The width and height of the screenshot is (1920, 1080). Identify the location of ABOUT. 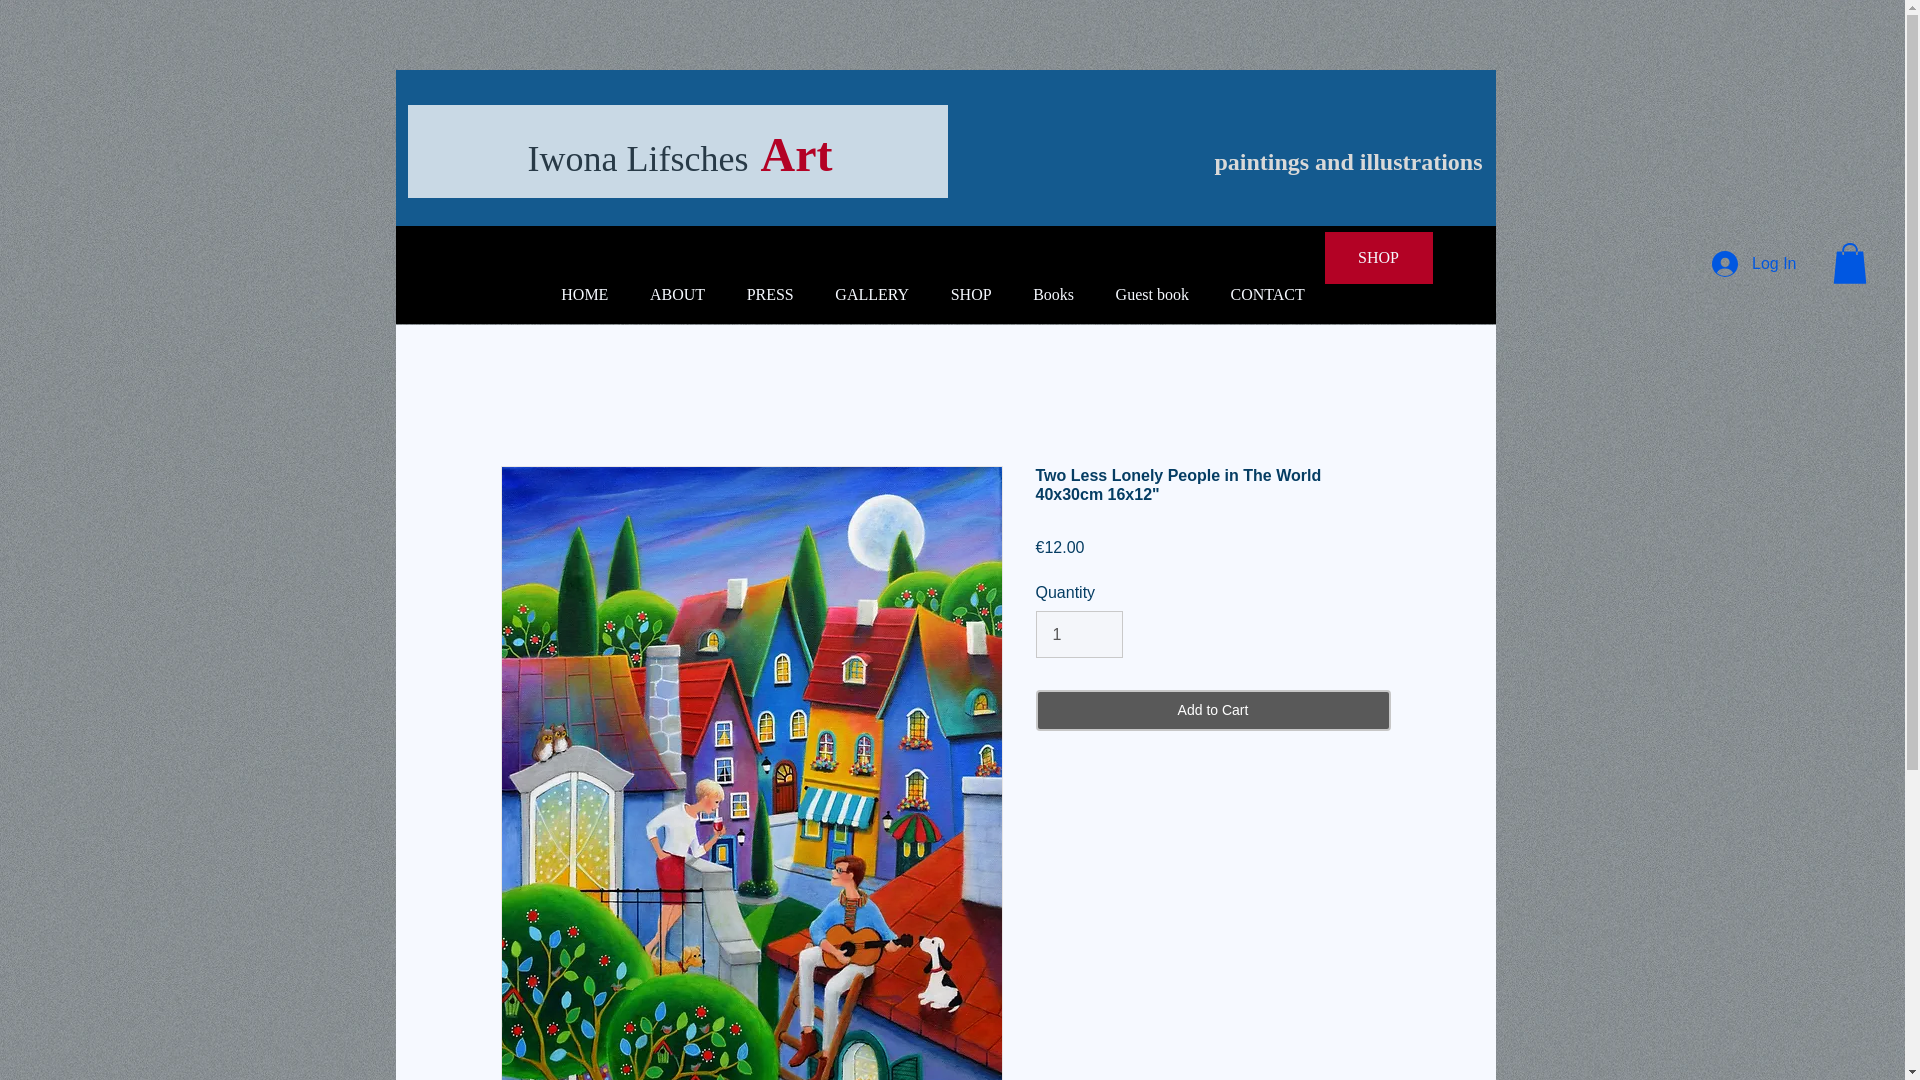
(677, 294).